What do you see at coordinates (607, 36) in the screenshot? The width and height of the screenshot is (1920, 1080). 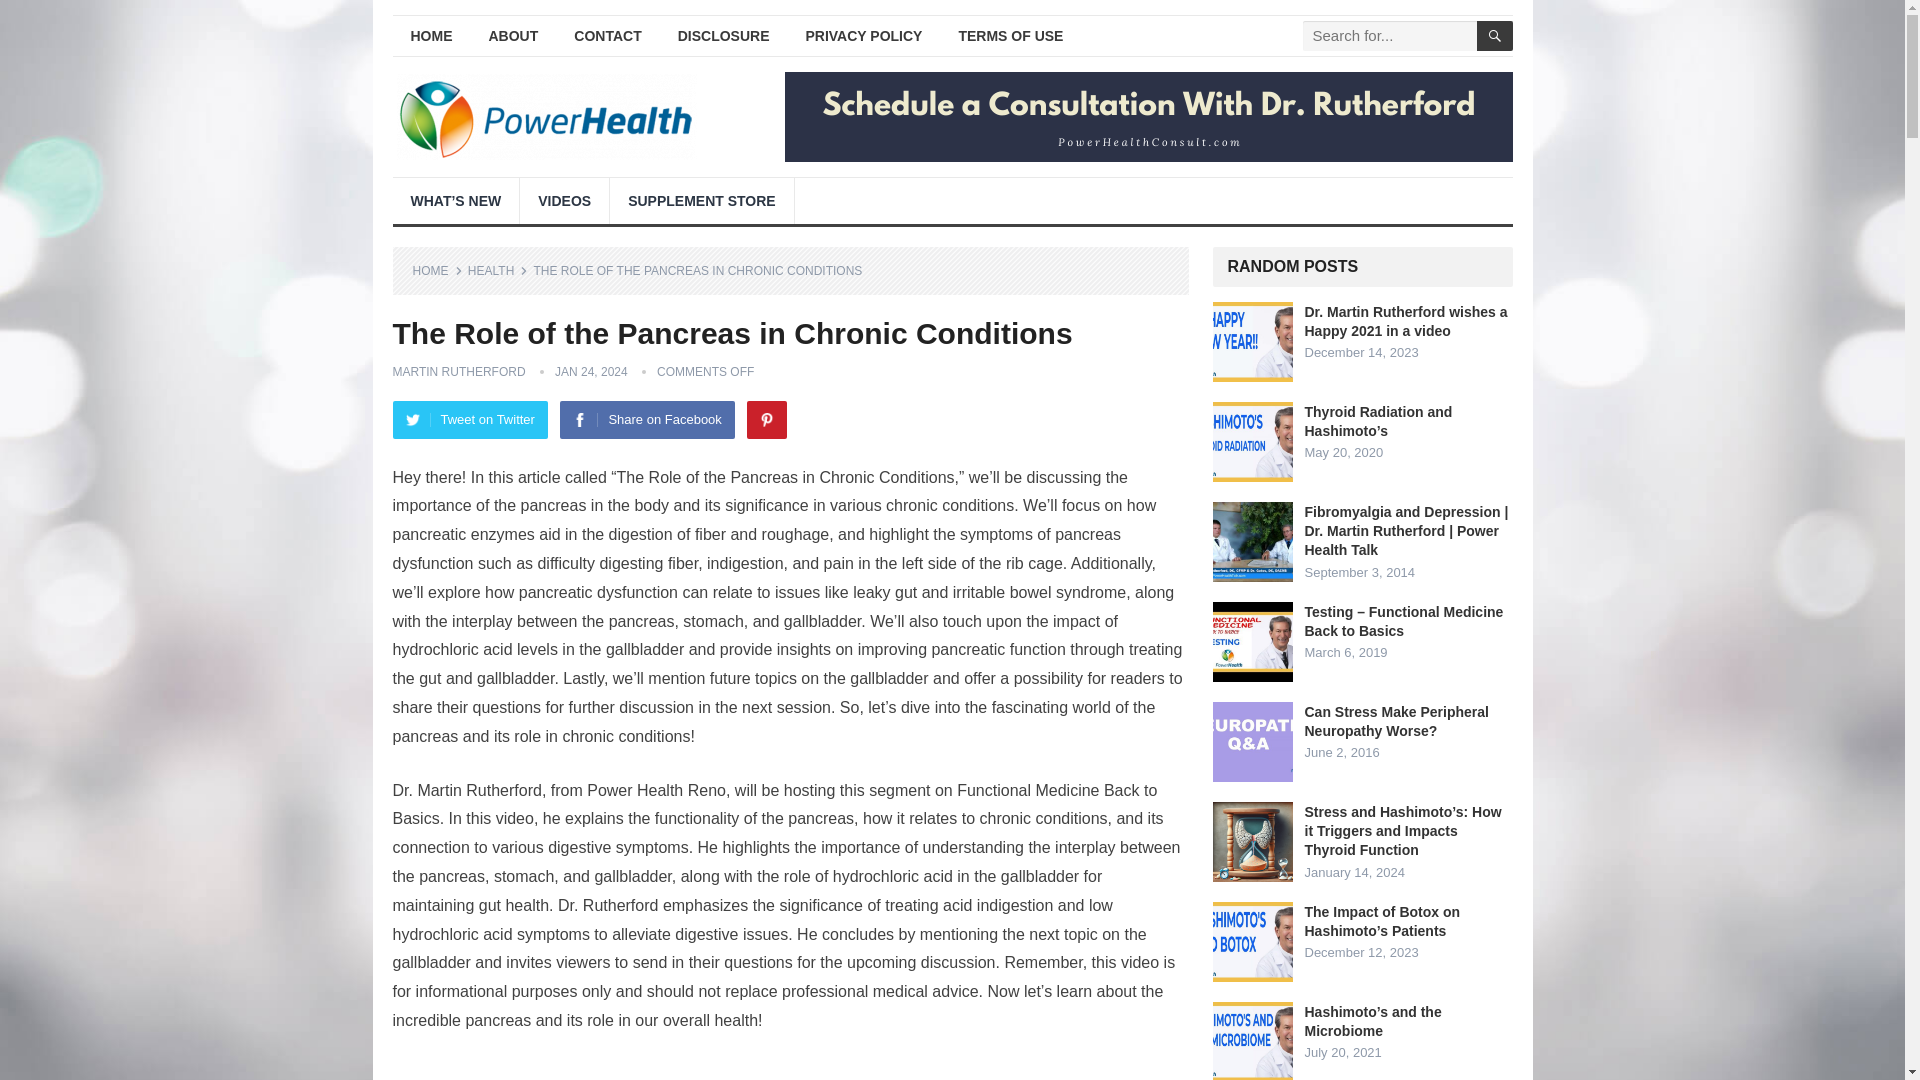 I see `CONTACT` at bounding box center [607, 36].